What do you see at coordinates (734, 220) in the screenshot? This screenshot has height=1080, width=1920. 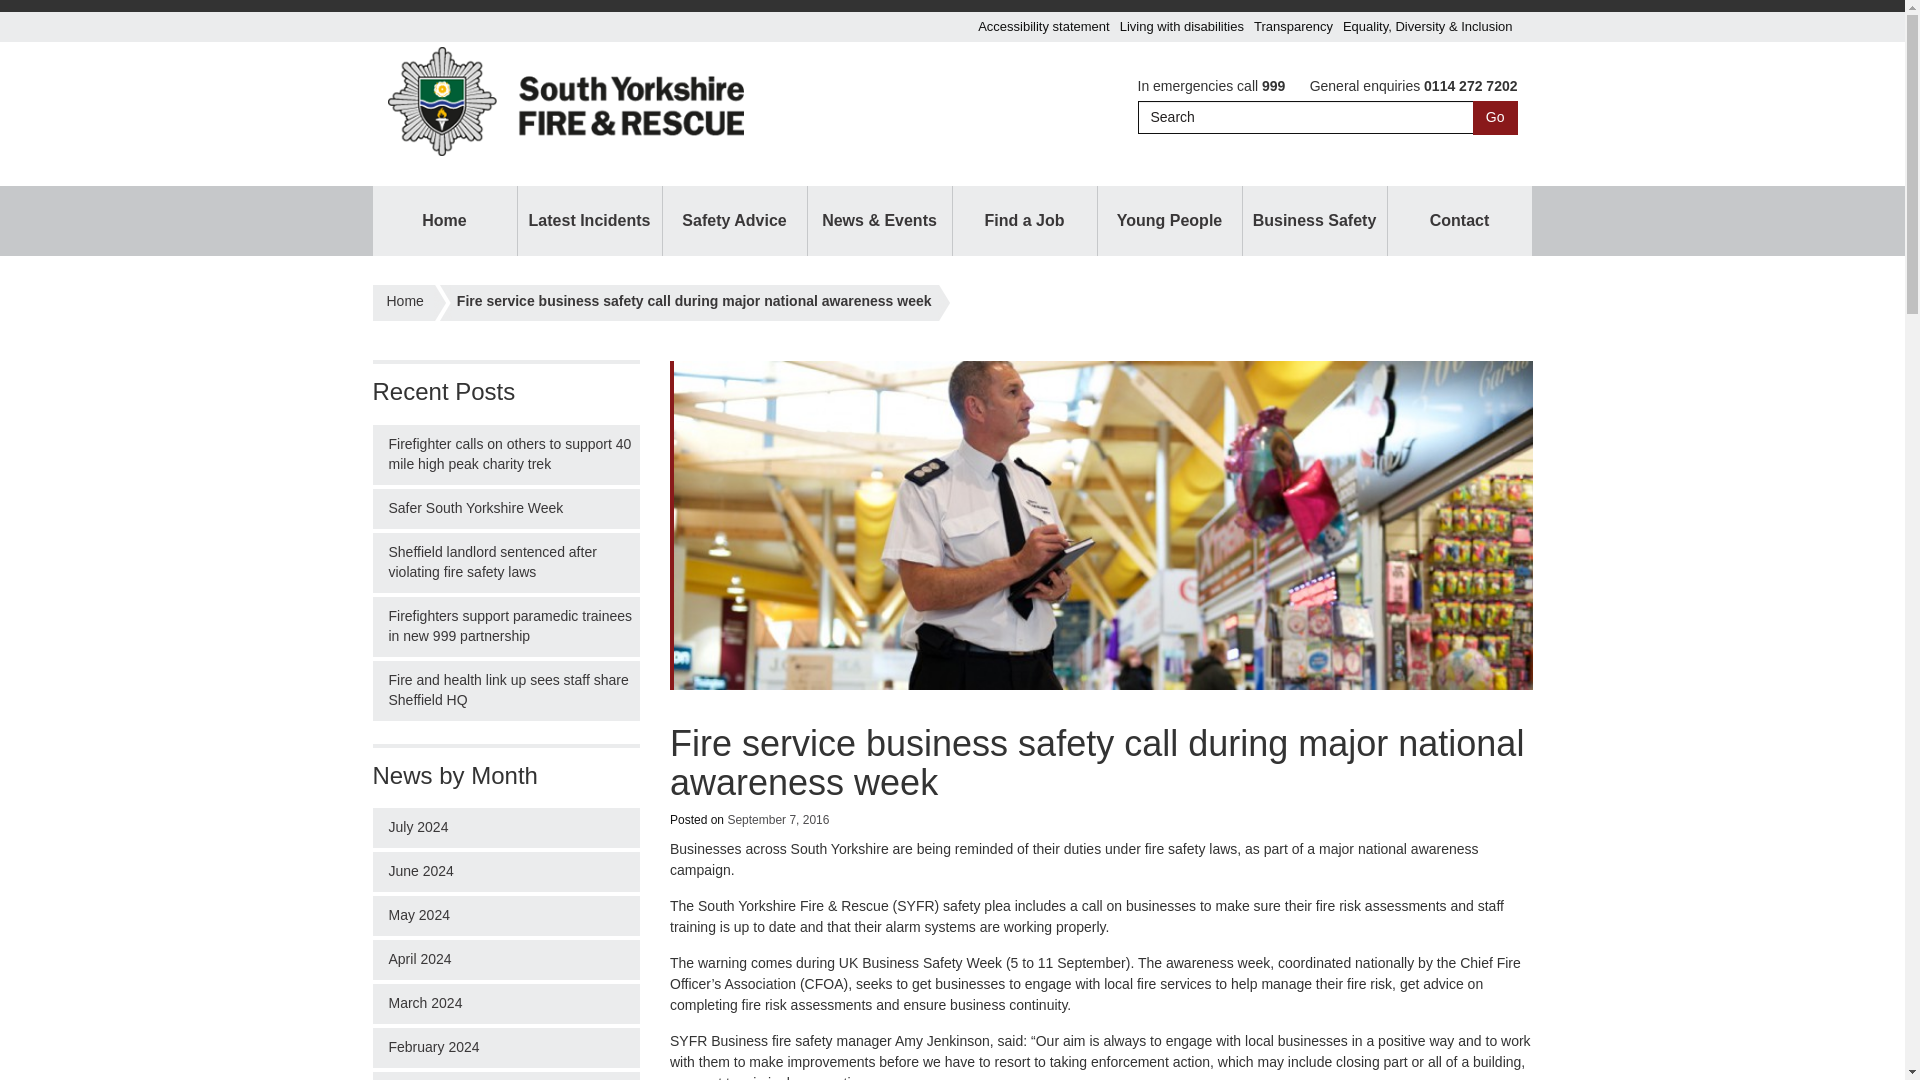 I see `Safety Advice` at bounding box center [734, 220].